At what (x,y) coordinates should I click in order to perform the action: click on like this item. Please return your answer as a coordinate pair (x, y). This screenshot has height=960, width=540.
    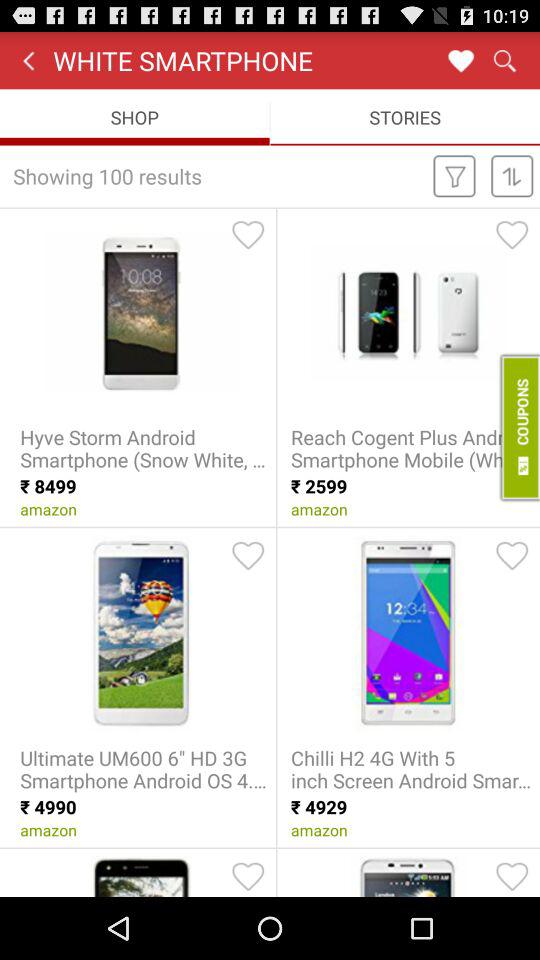
    Looking at the image, I should click on (512, 234).